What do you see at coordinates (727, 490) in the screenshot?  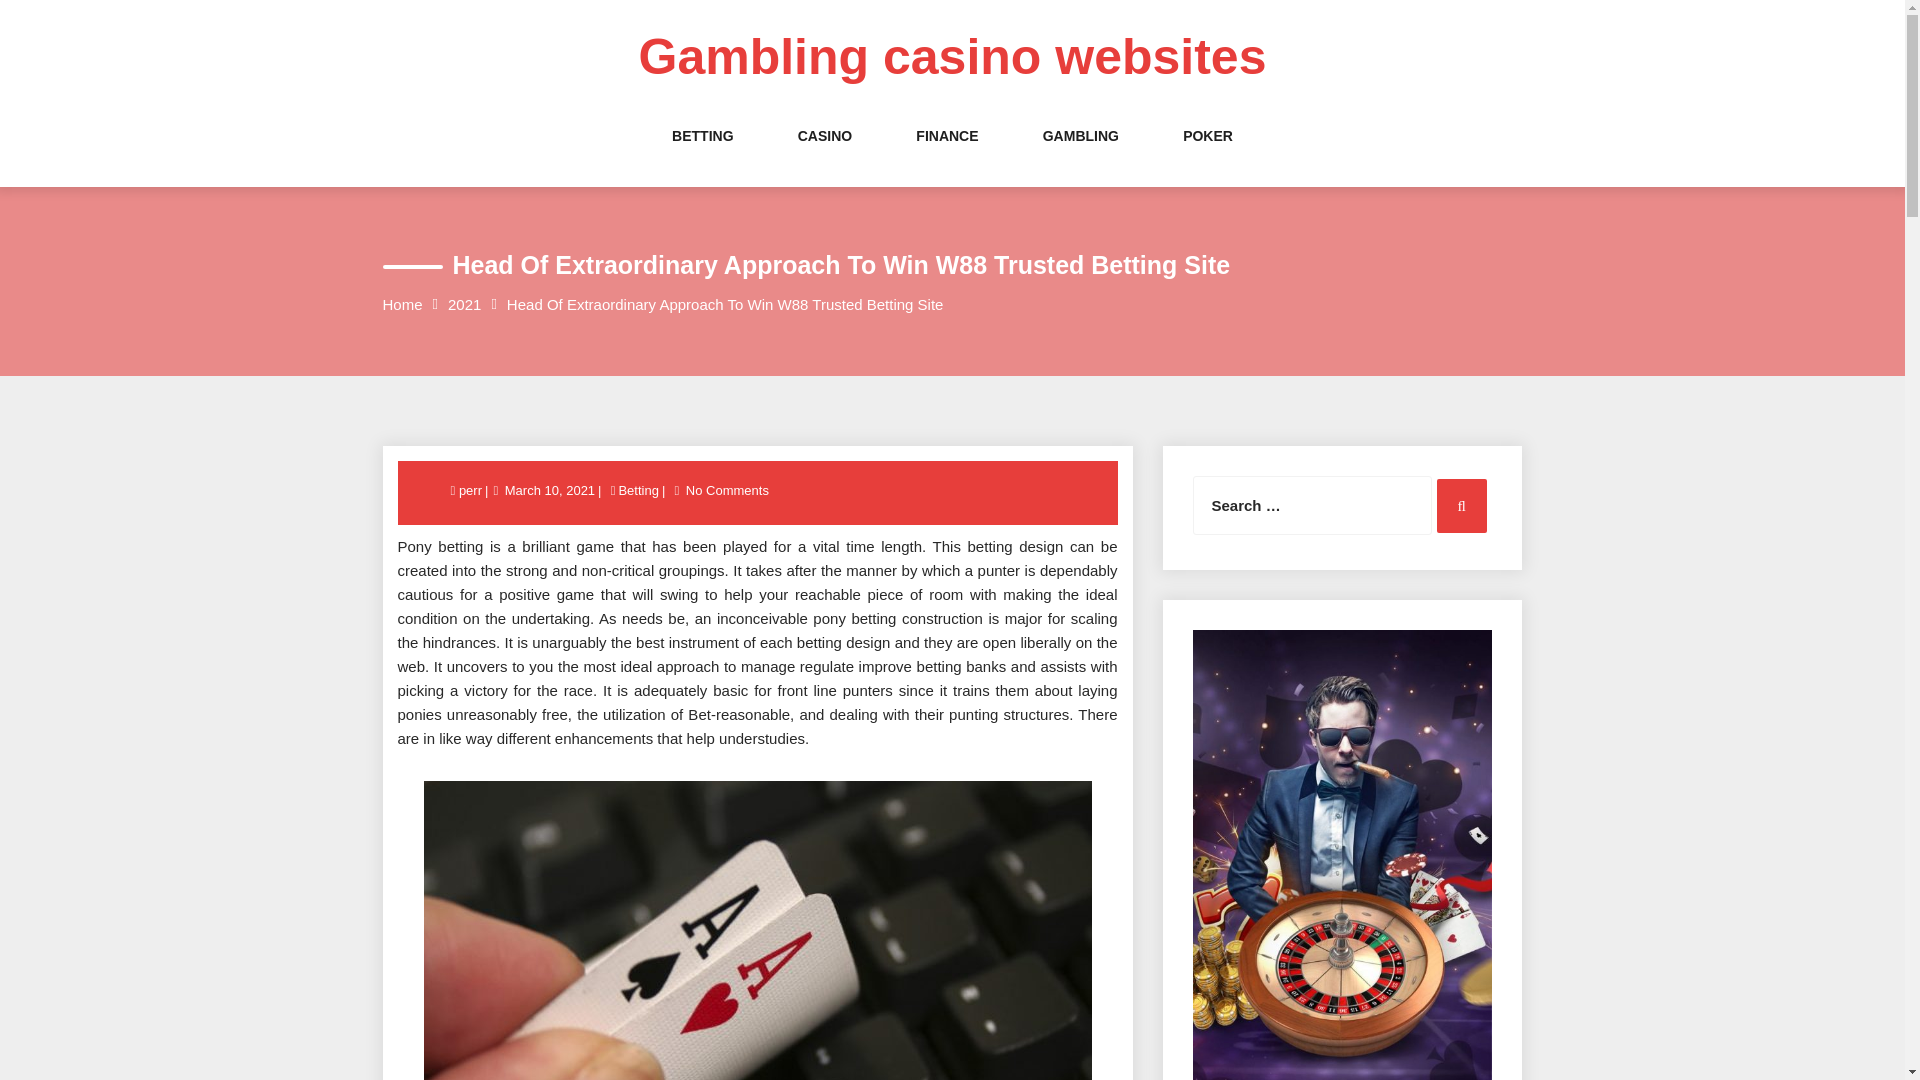 I see `No Comments` at bounding box center [727, 490].